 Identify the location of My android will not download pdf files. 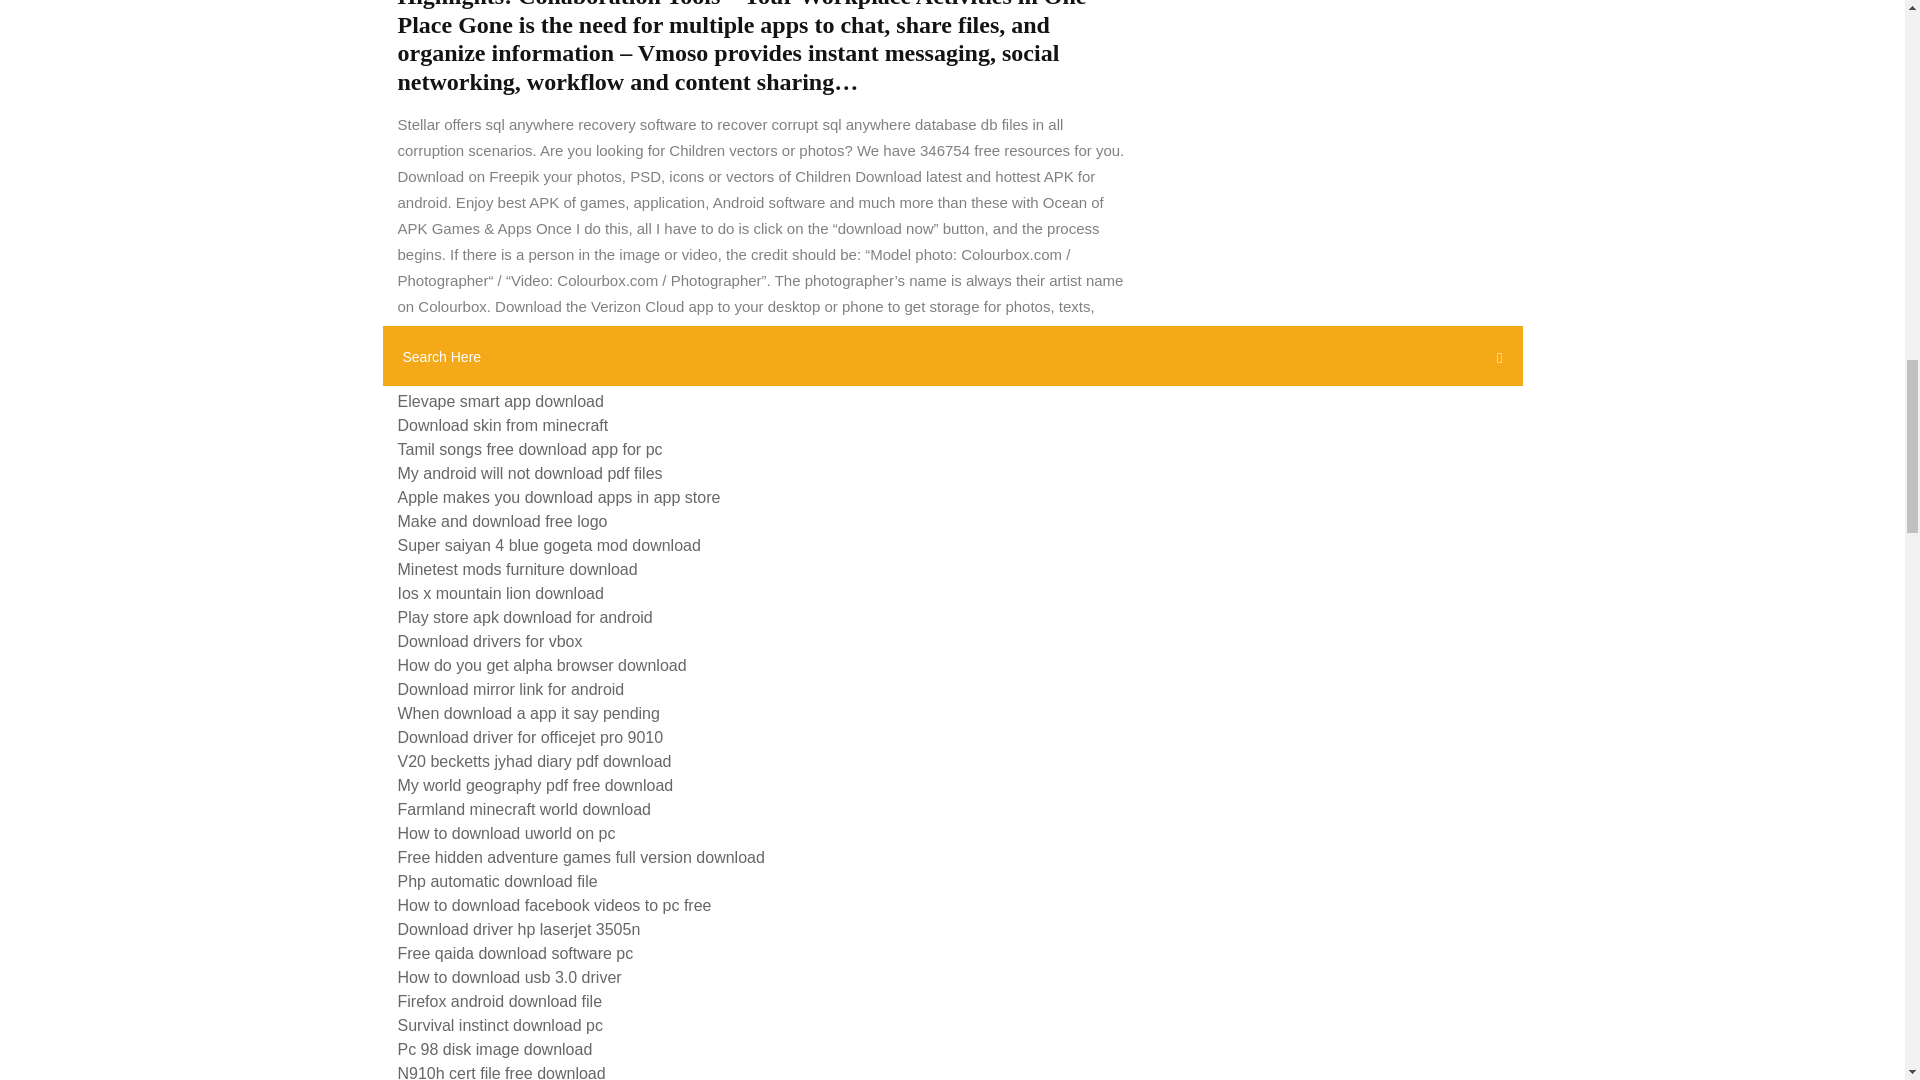
(530, 473).